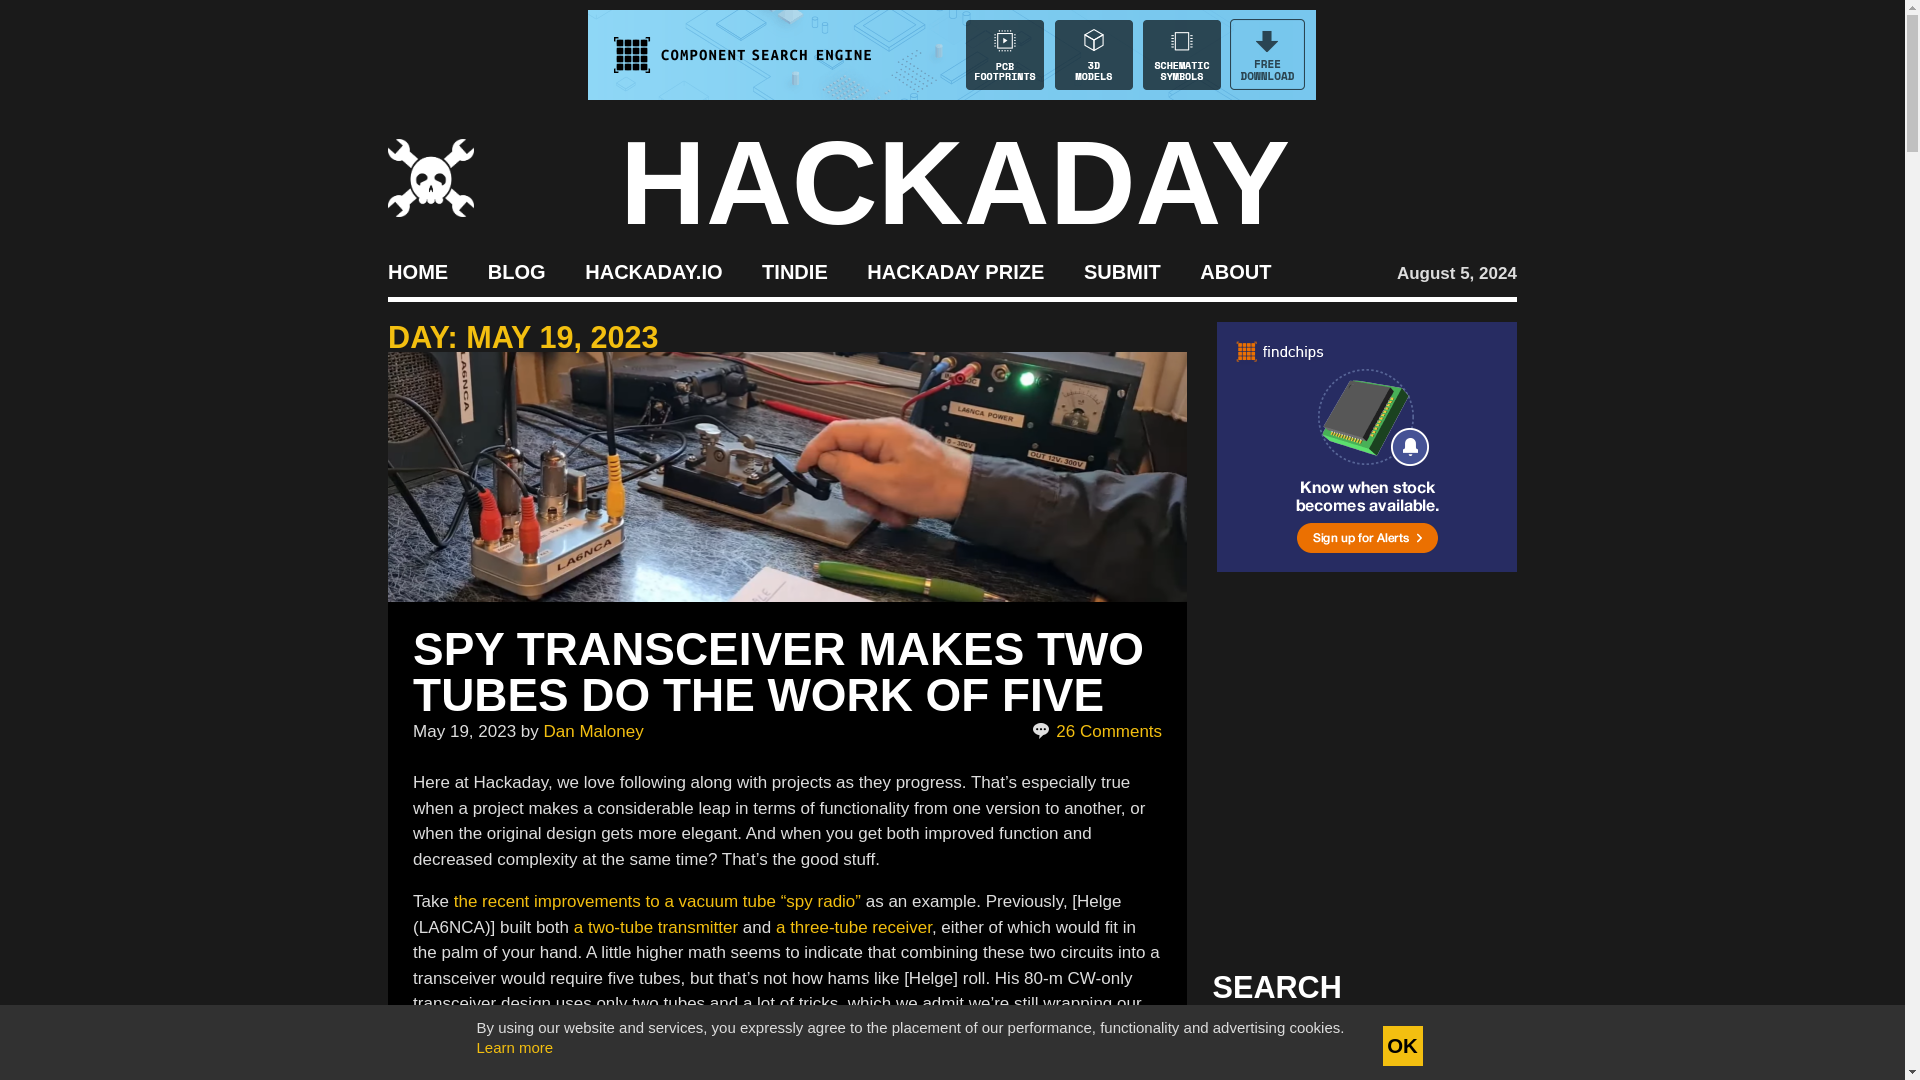  What do you see at coordinates (1098, 732) in the screenshot?
I see `26 Comments` at bounding box center [1098, 732].